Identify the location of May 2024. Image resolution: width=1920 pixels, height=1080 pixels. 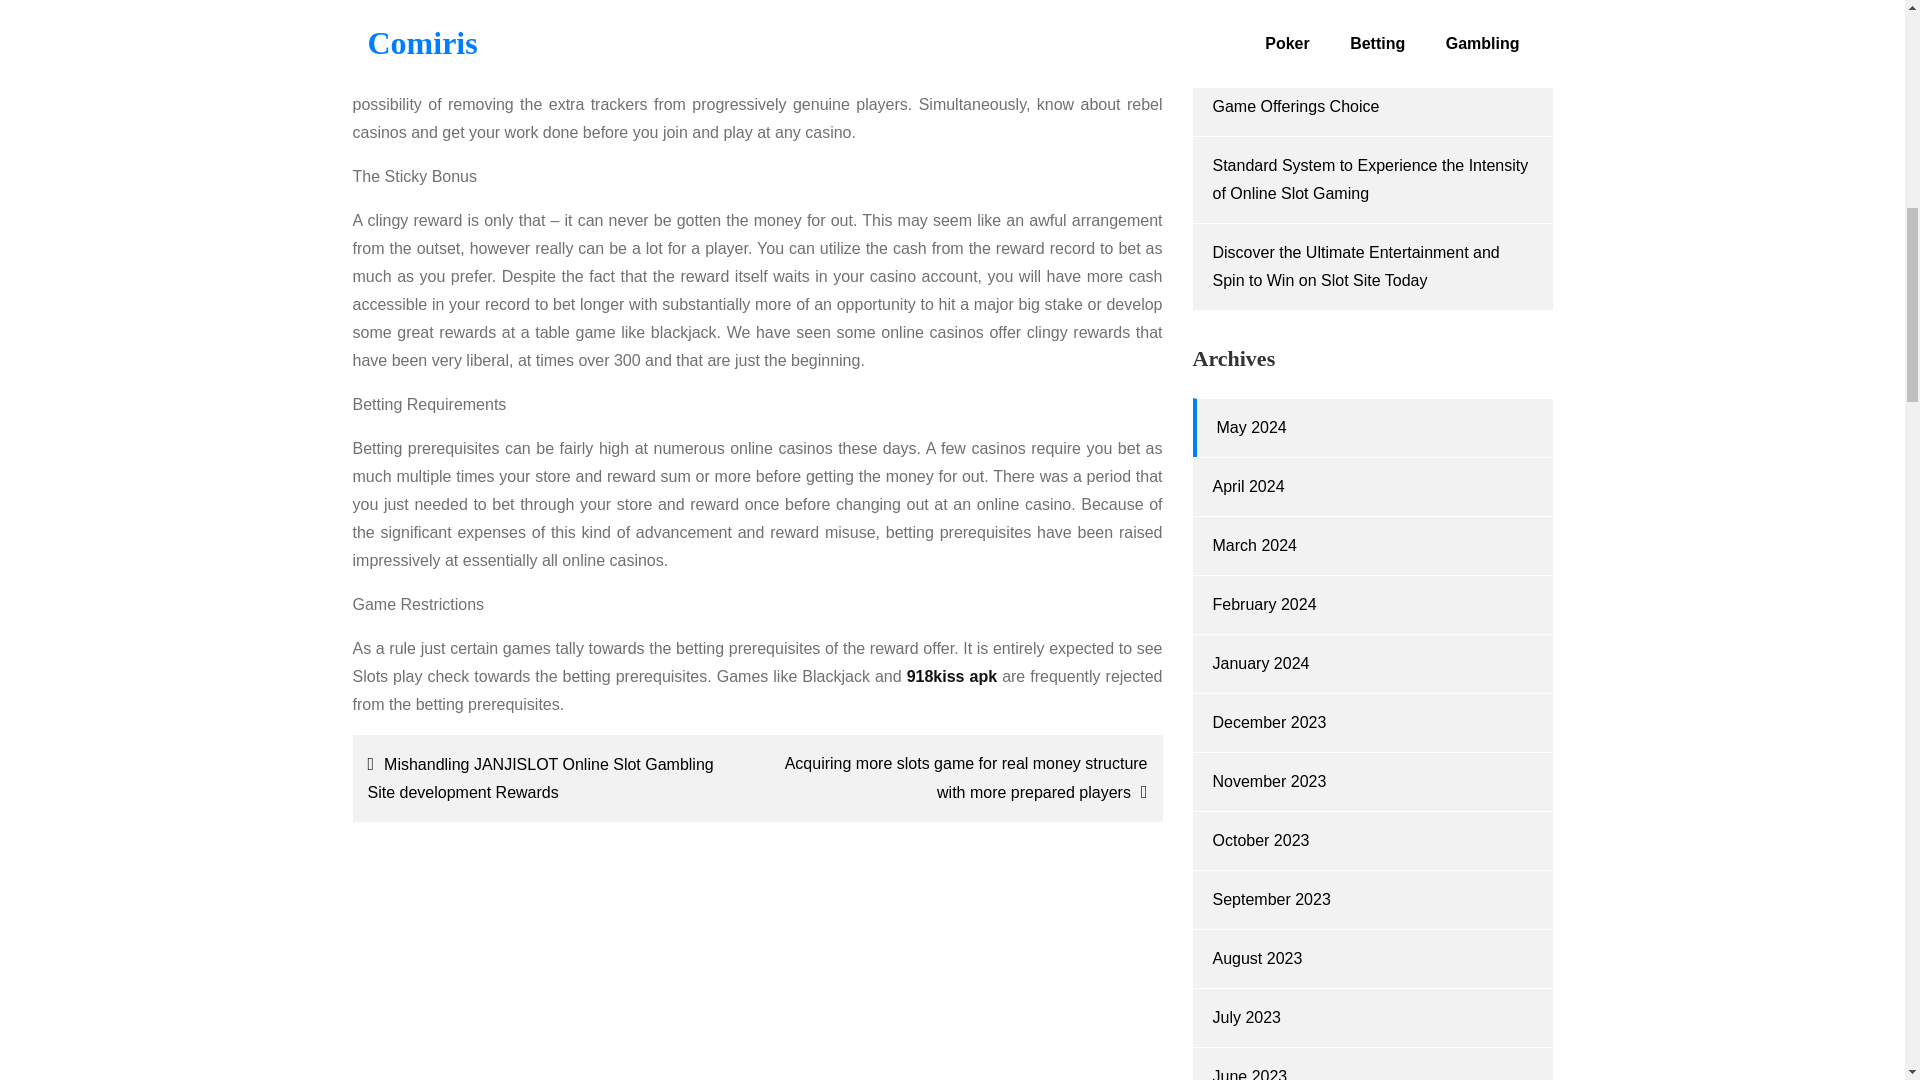
(1250, 428).